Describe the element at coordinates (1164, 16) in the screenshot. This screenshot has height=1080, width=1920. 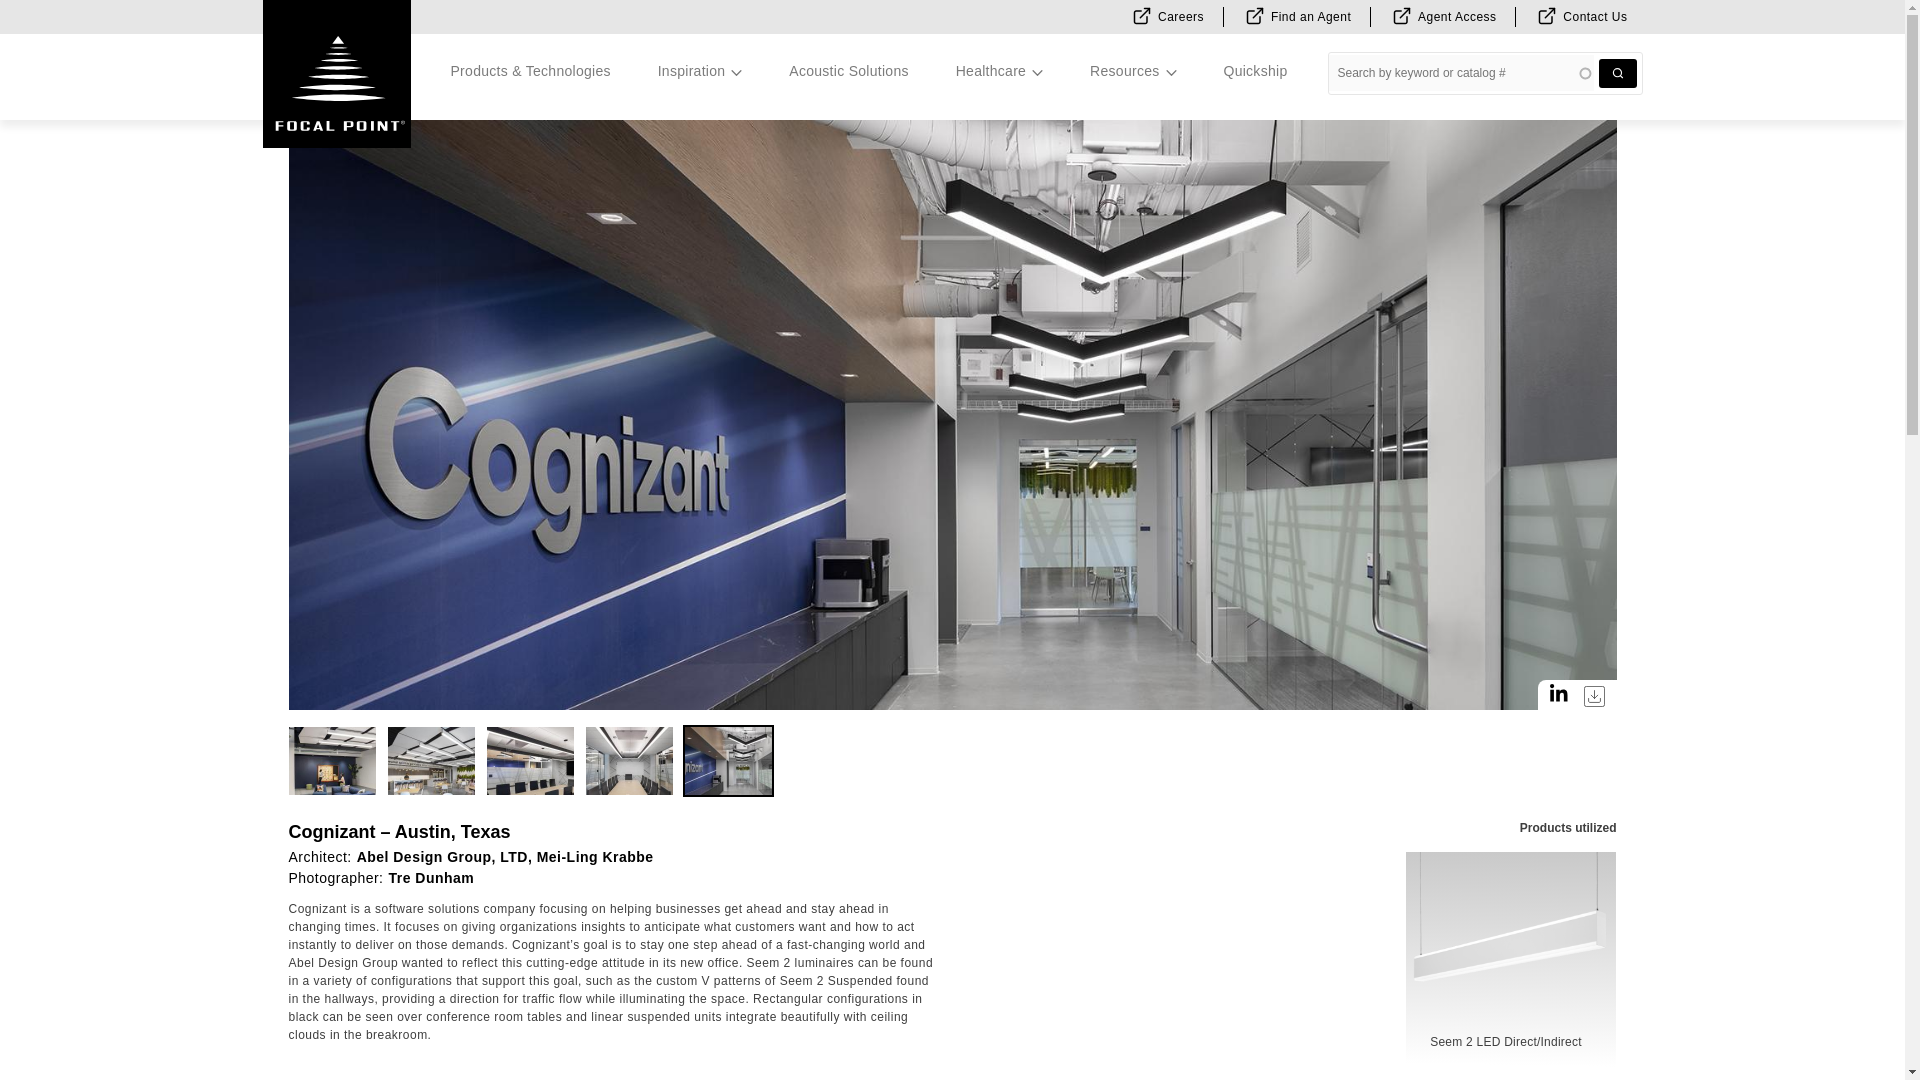
I see `Careers` at that location.